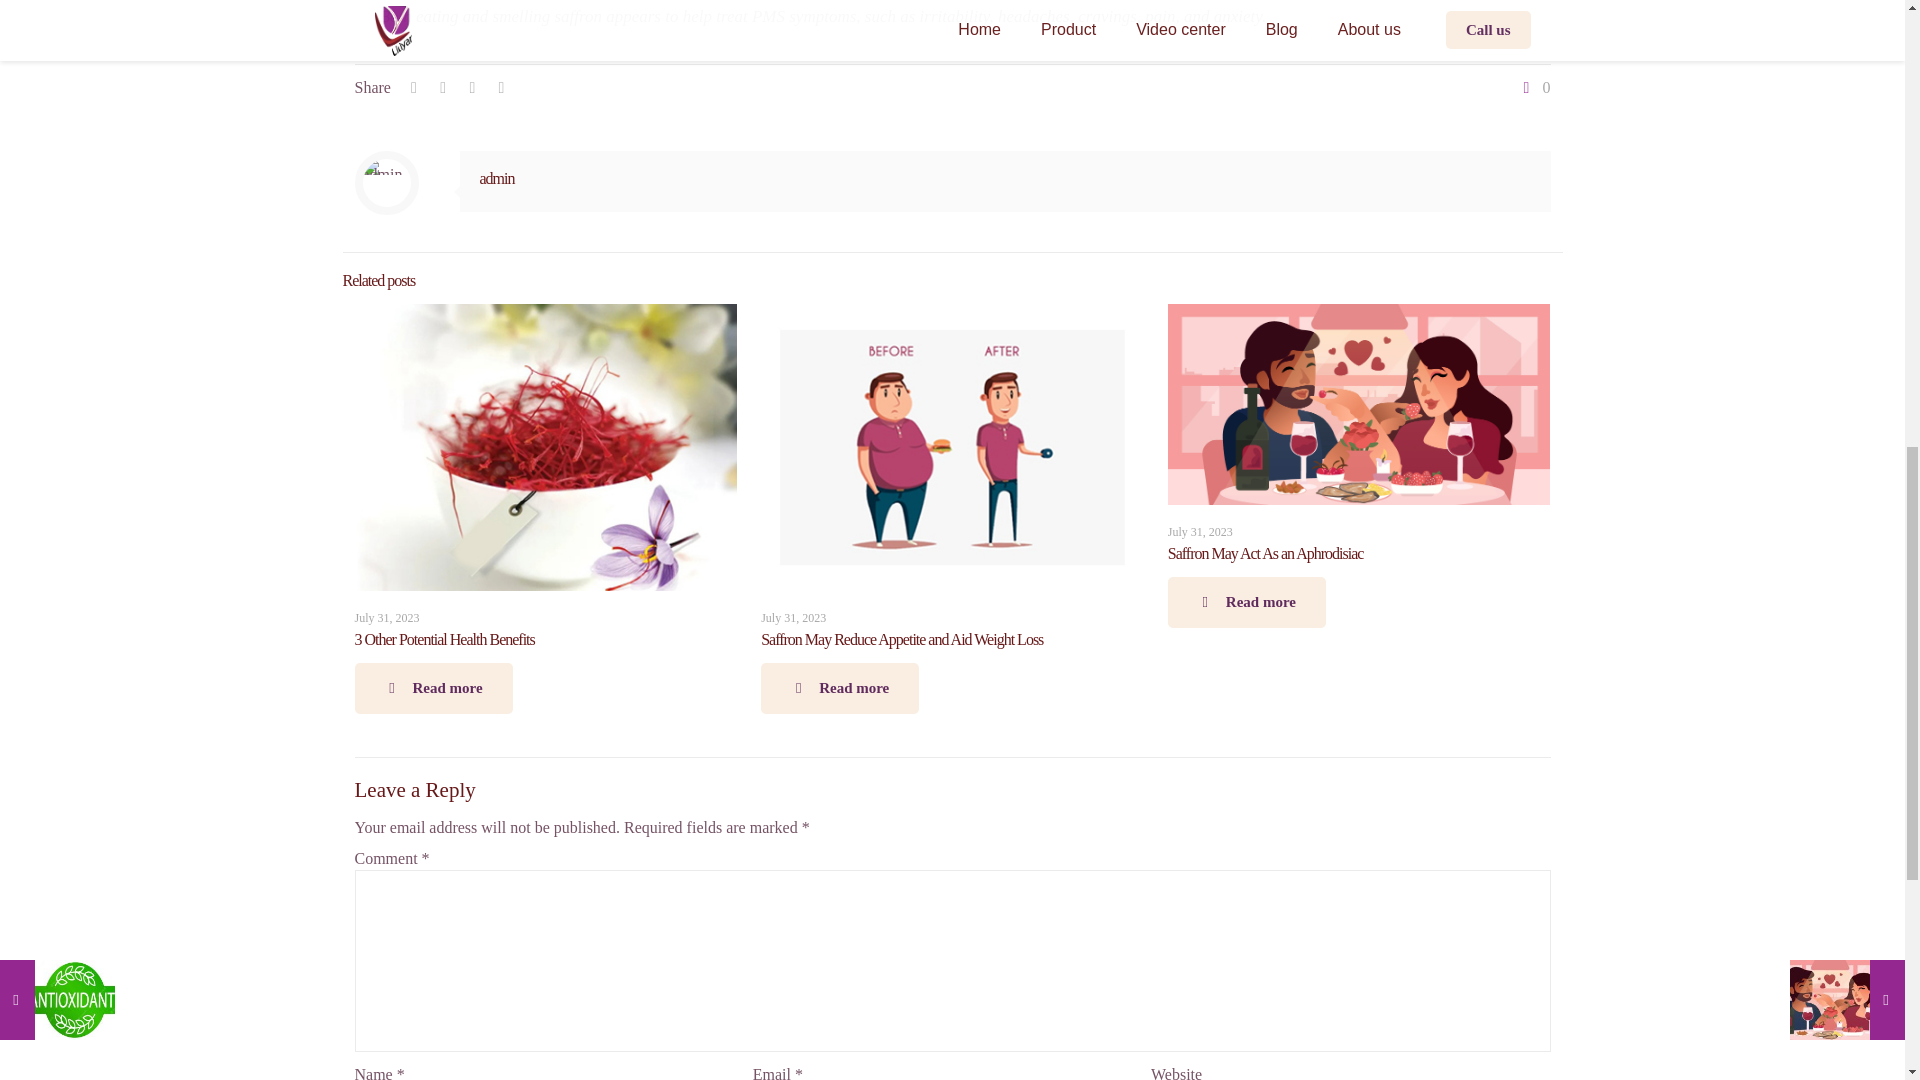 The width and height of the screenshot is (1920, 1080). I want to click on Read more, so click(840, 688).